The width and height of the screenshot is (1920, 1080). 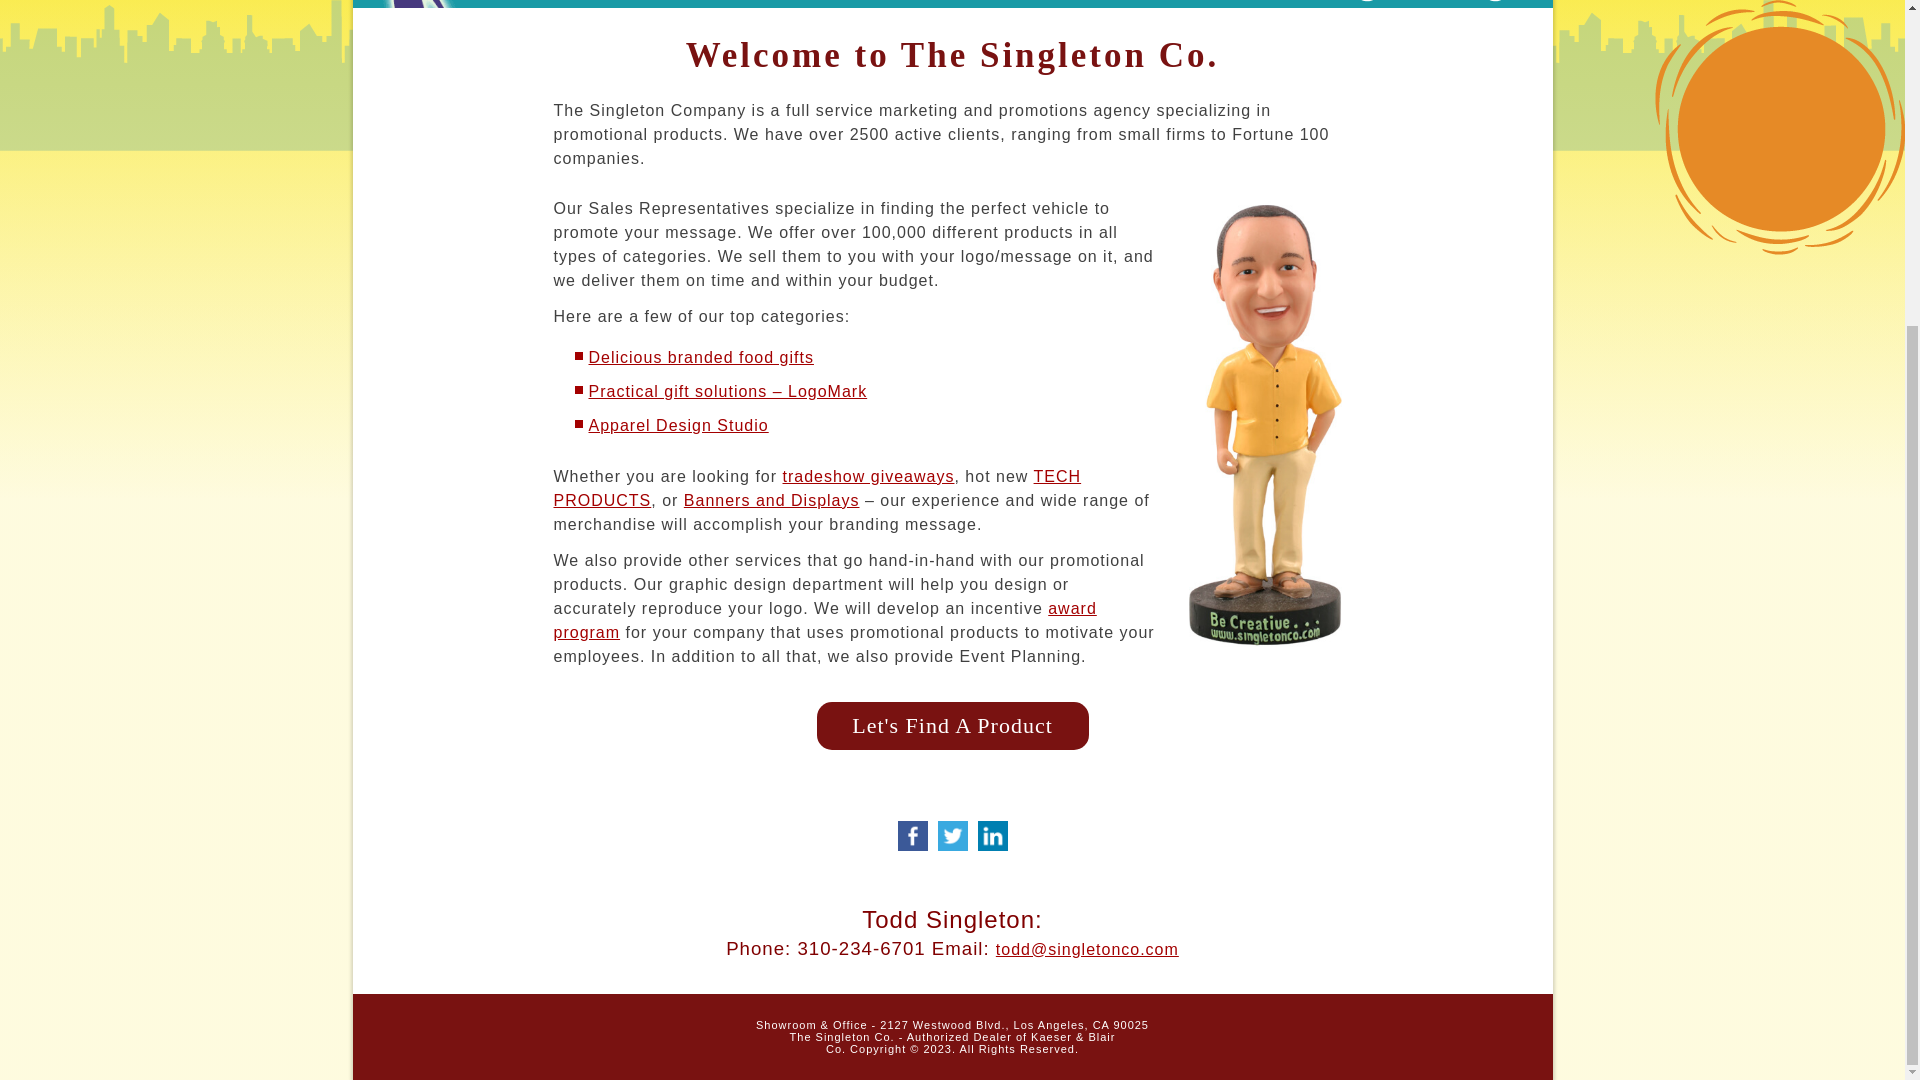 I want to click on Facebook, so click(x=912, y=836).